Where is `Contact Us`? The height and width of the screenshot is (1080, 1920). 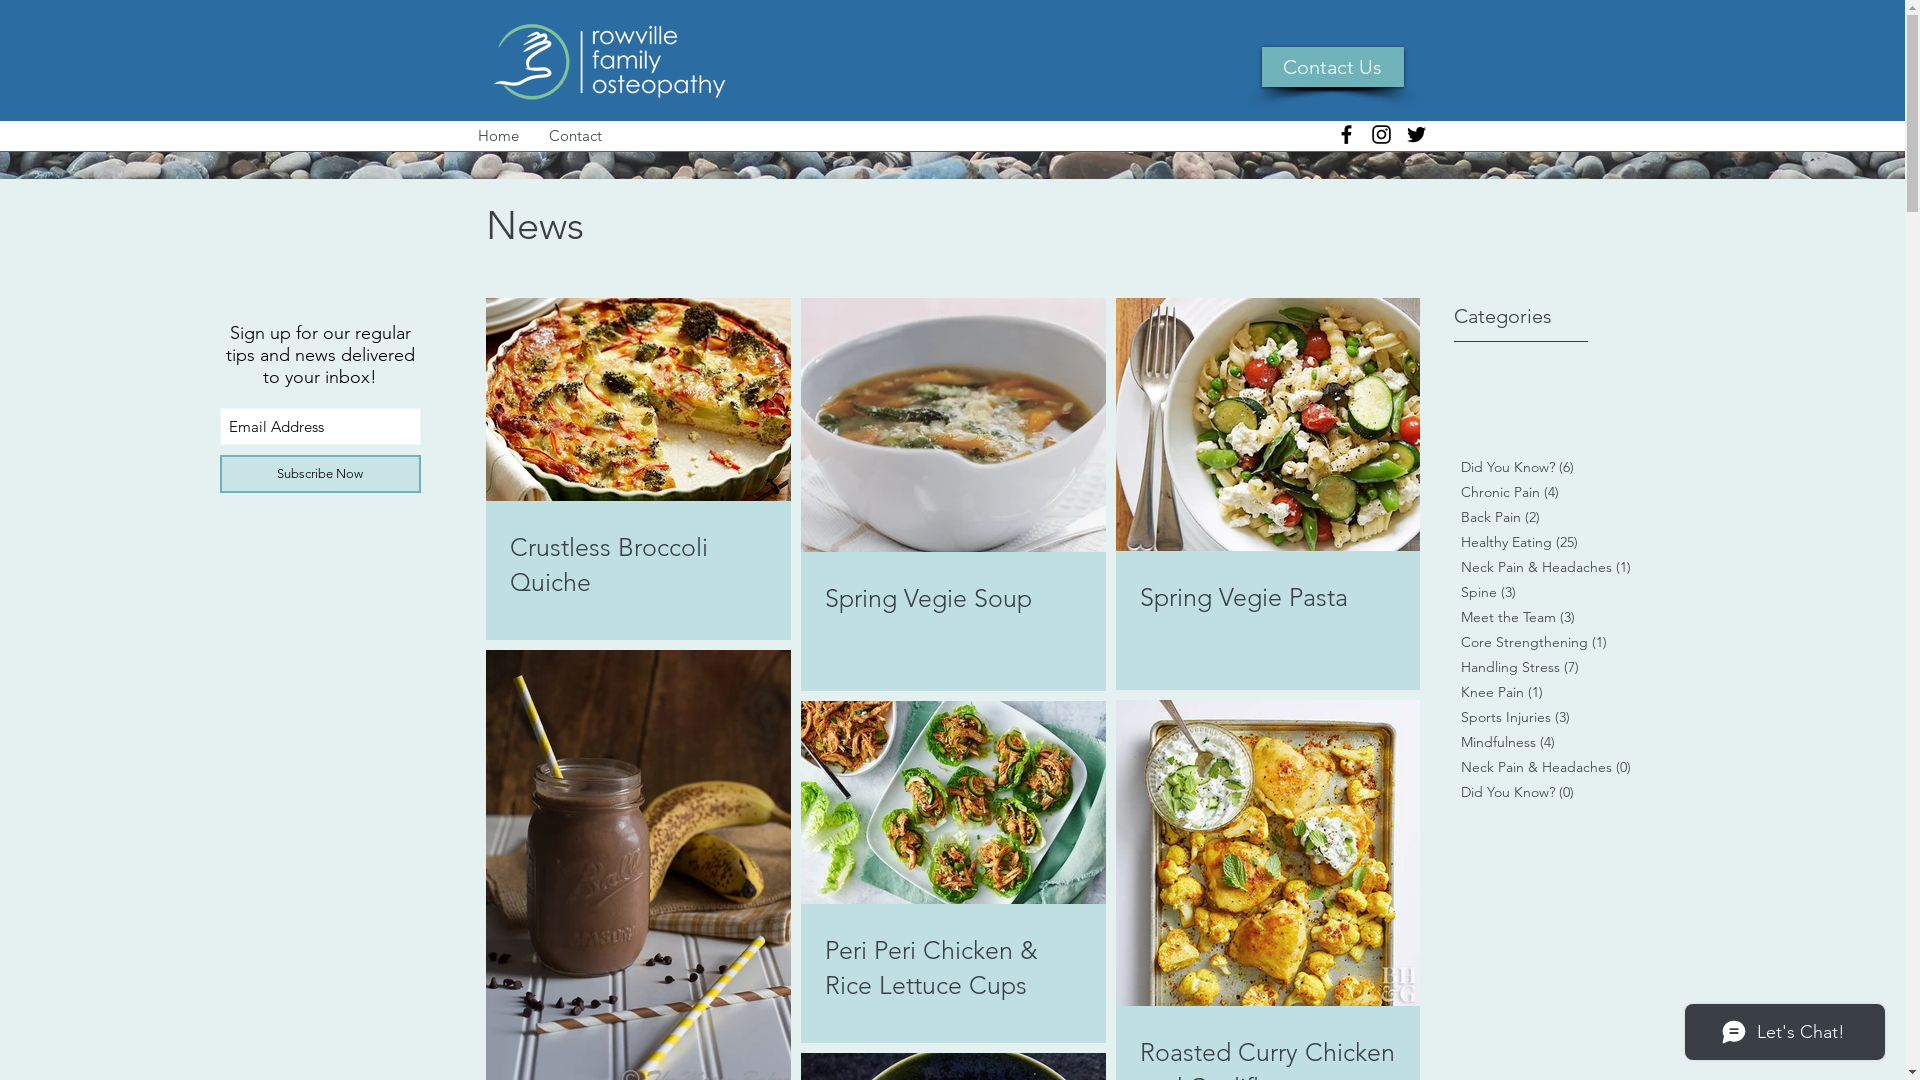
Contact Us is located at coordinates (1333, 67).